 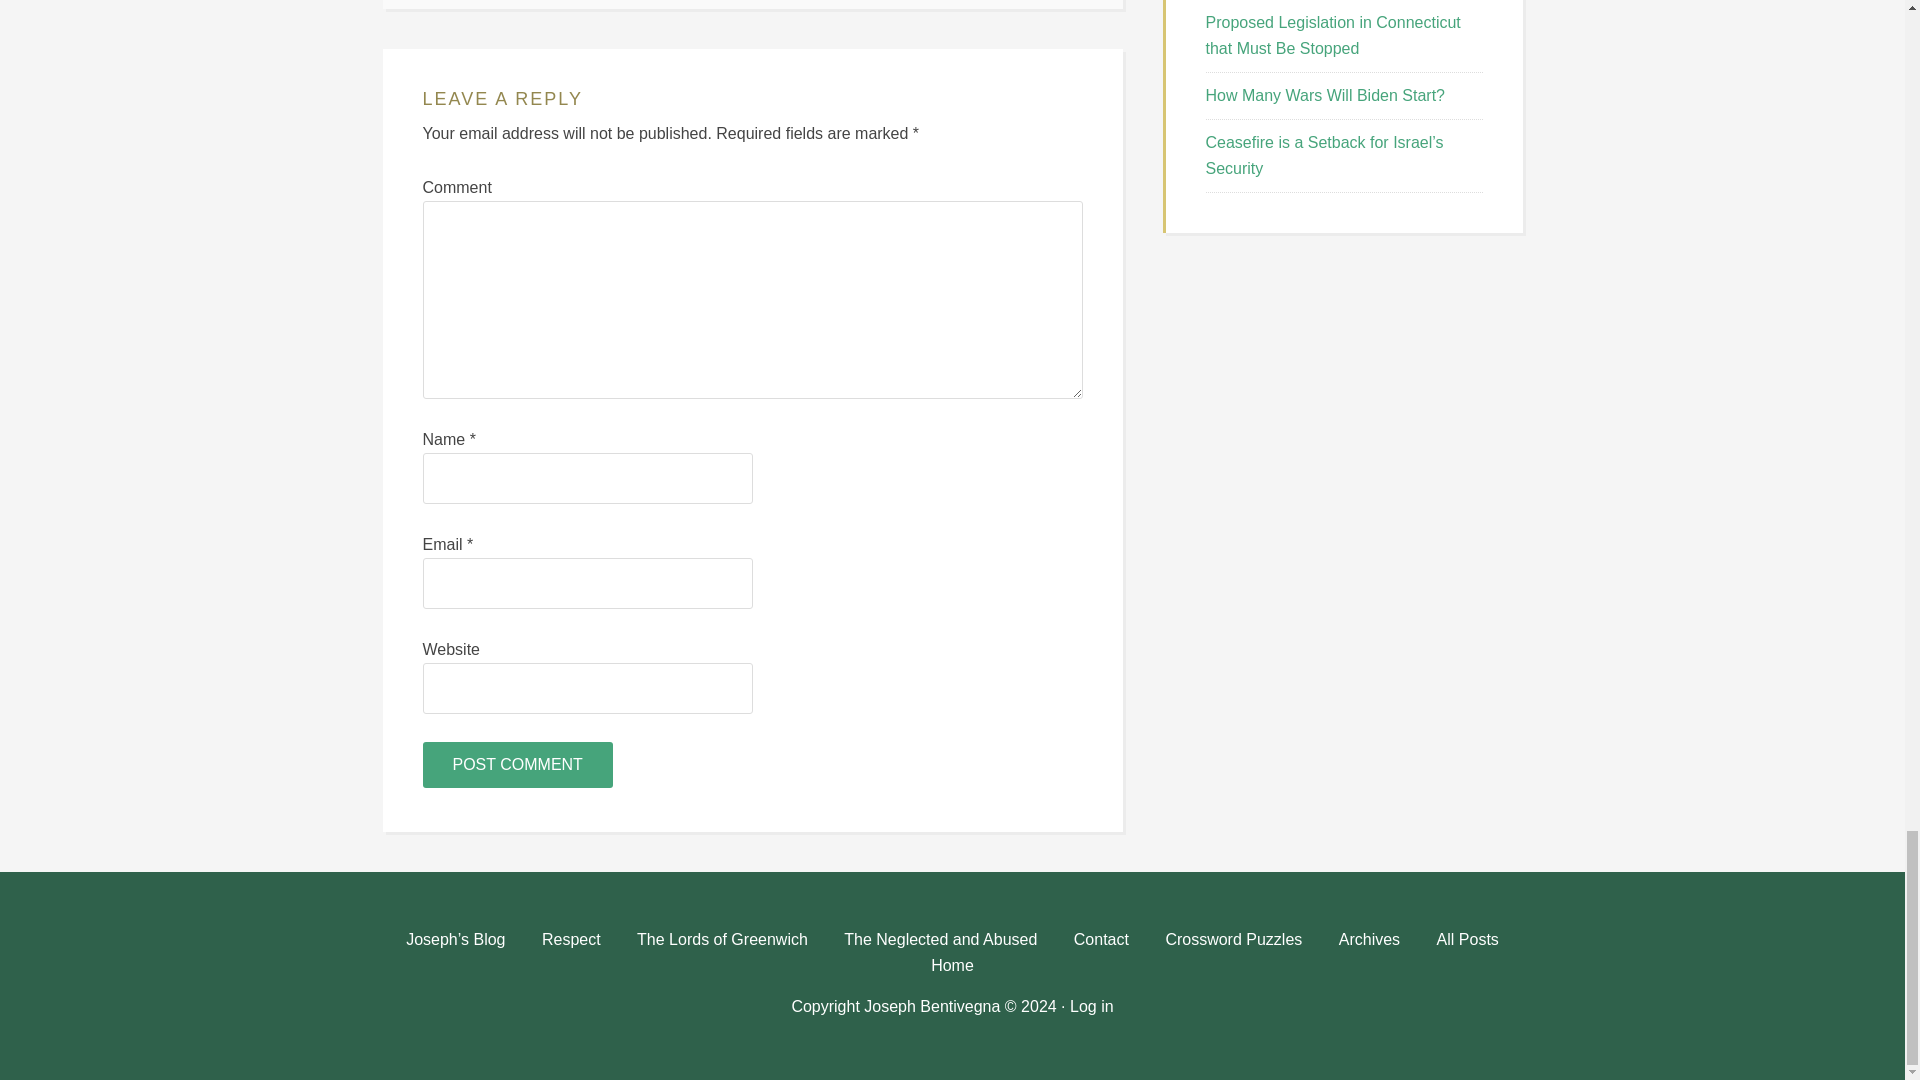 What do you see at coordinates (1369, 944) in the screenshot?
I see `Archives` at bounding box center [1369, 944].